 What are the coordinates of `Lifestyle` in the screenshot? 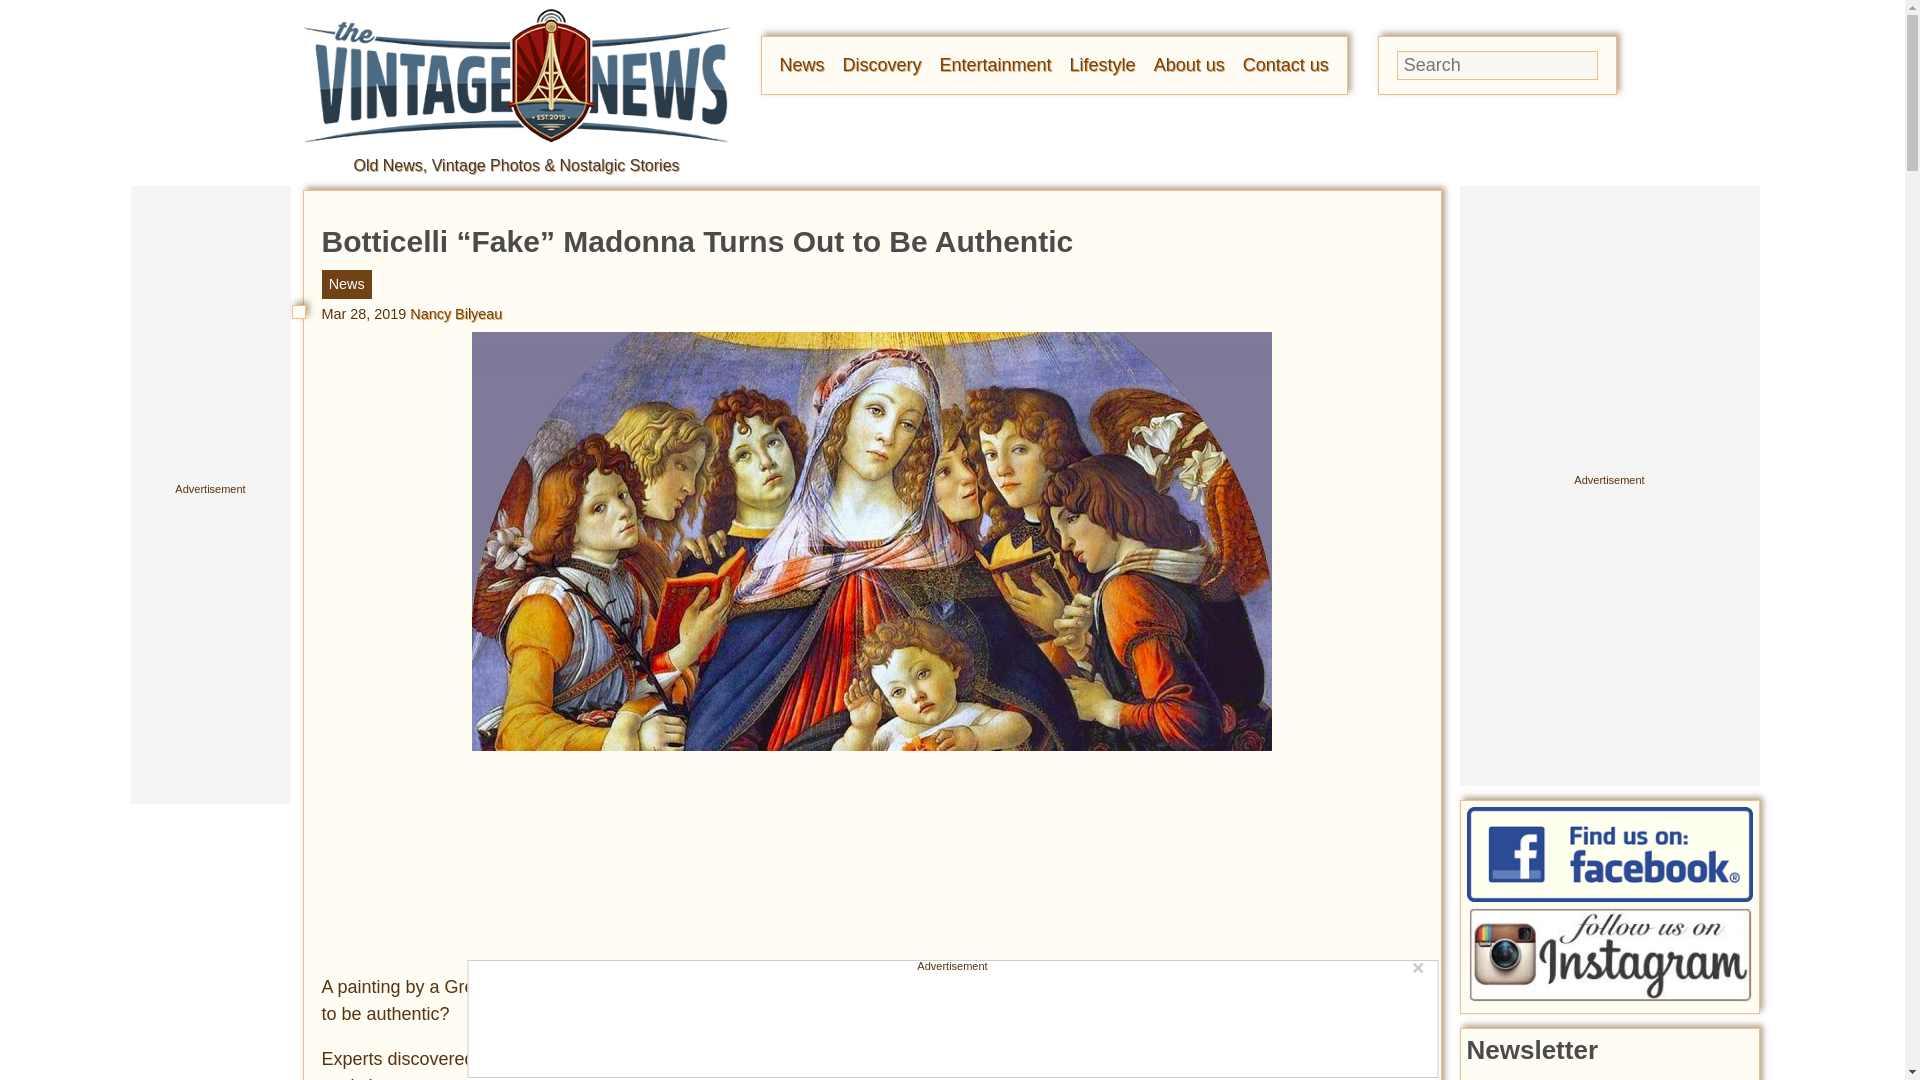 It's located at (1102, 64).